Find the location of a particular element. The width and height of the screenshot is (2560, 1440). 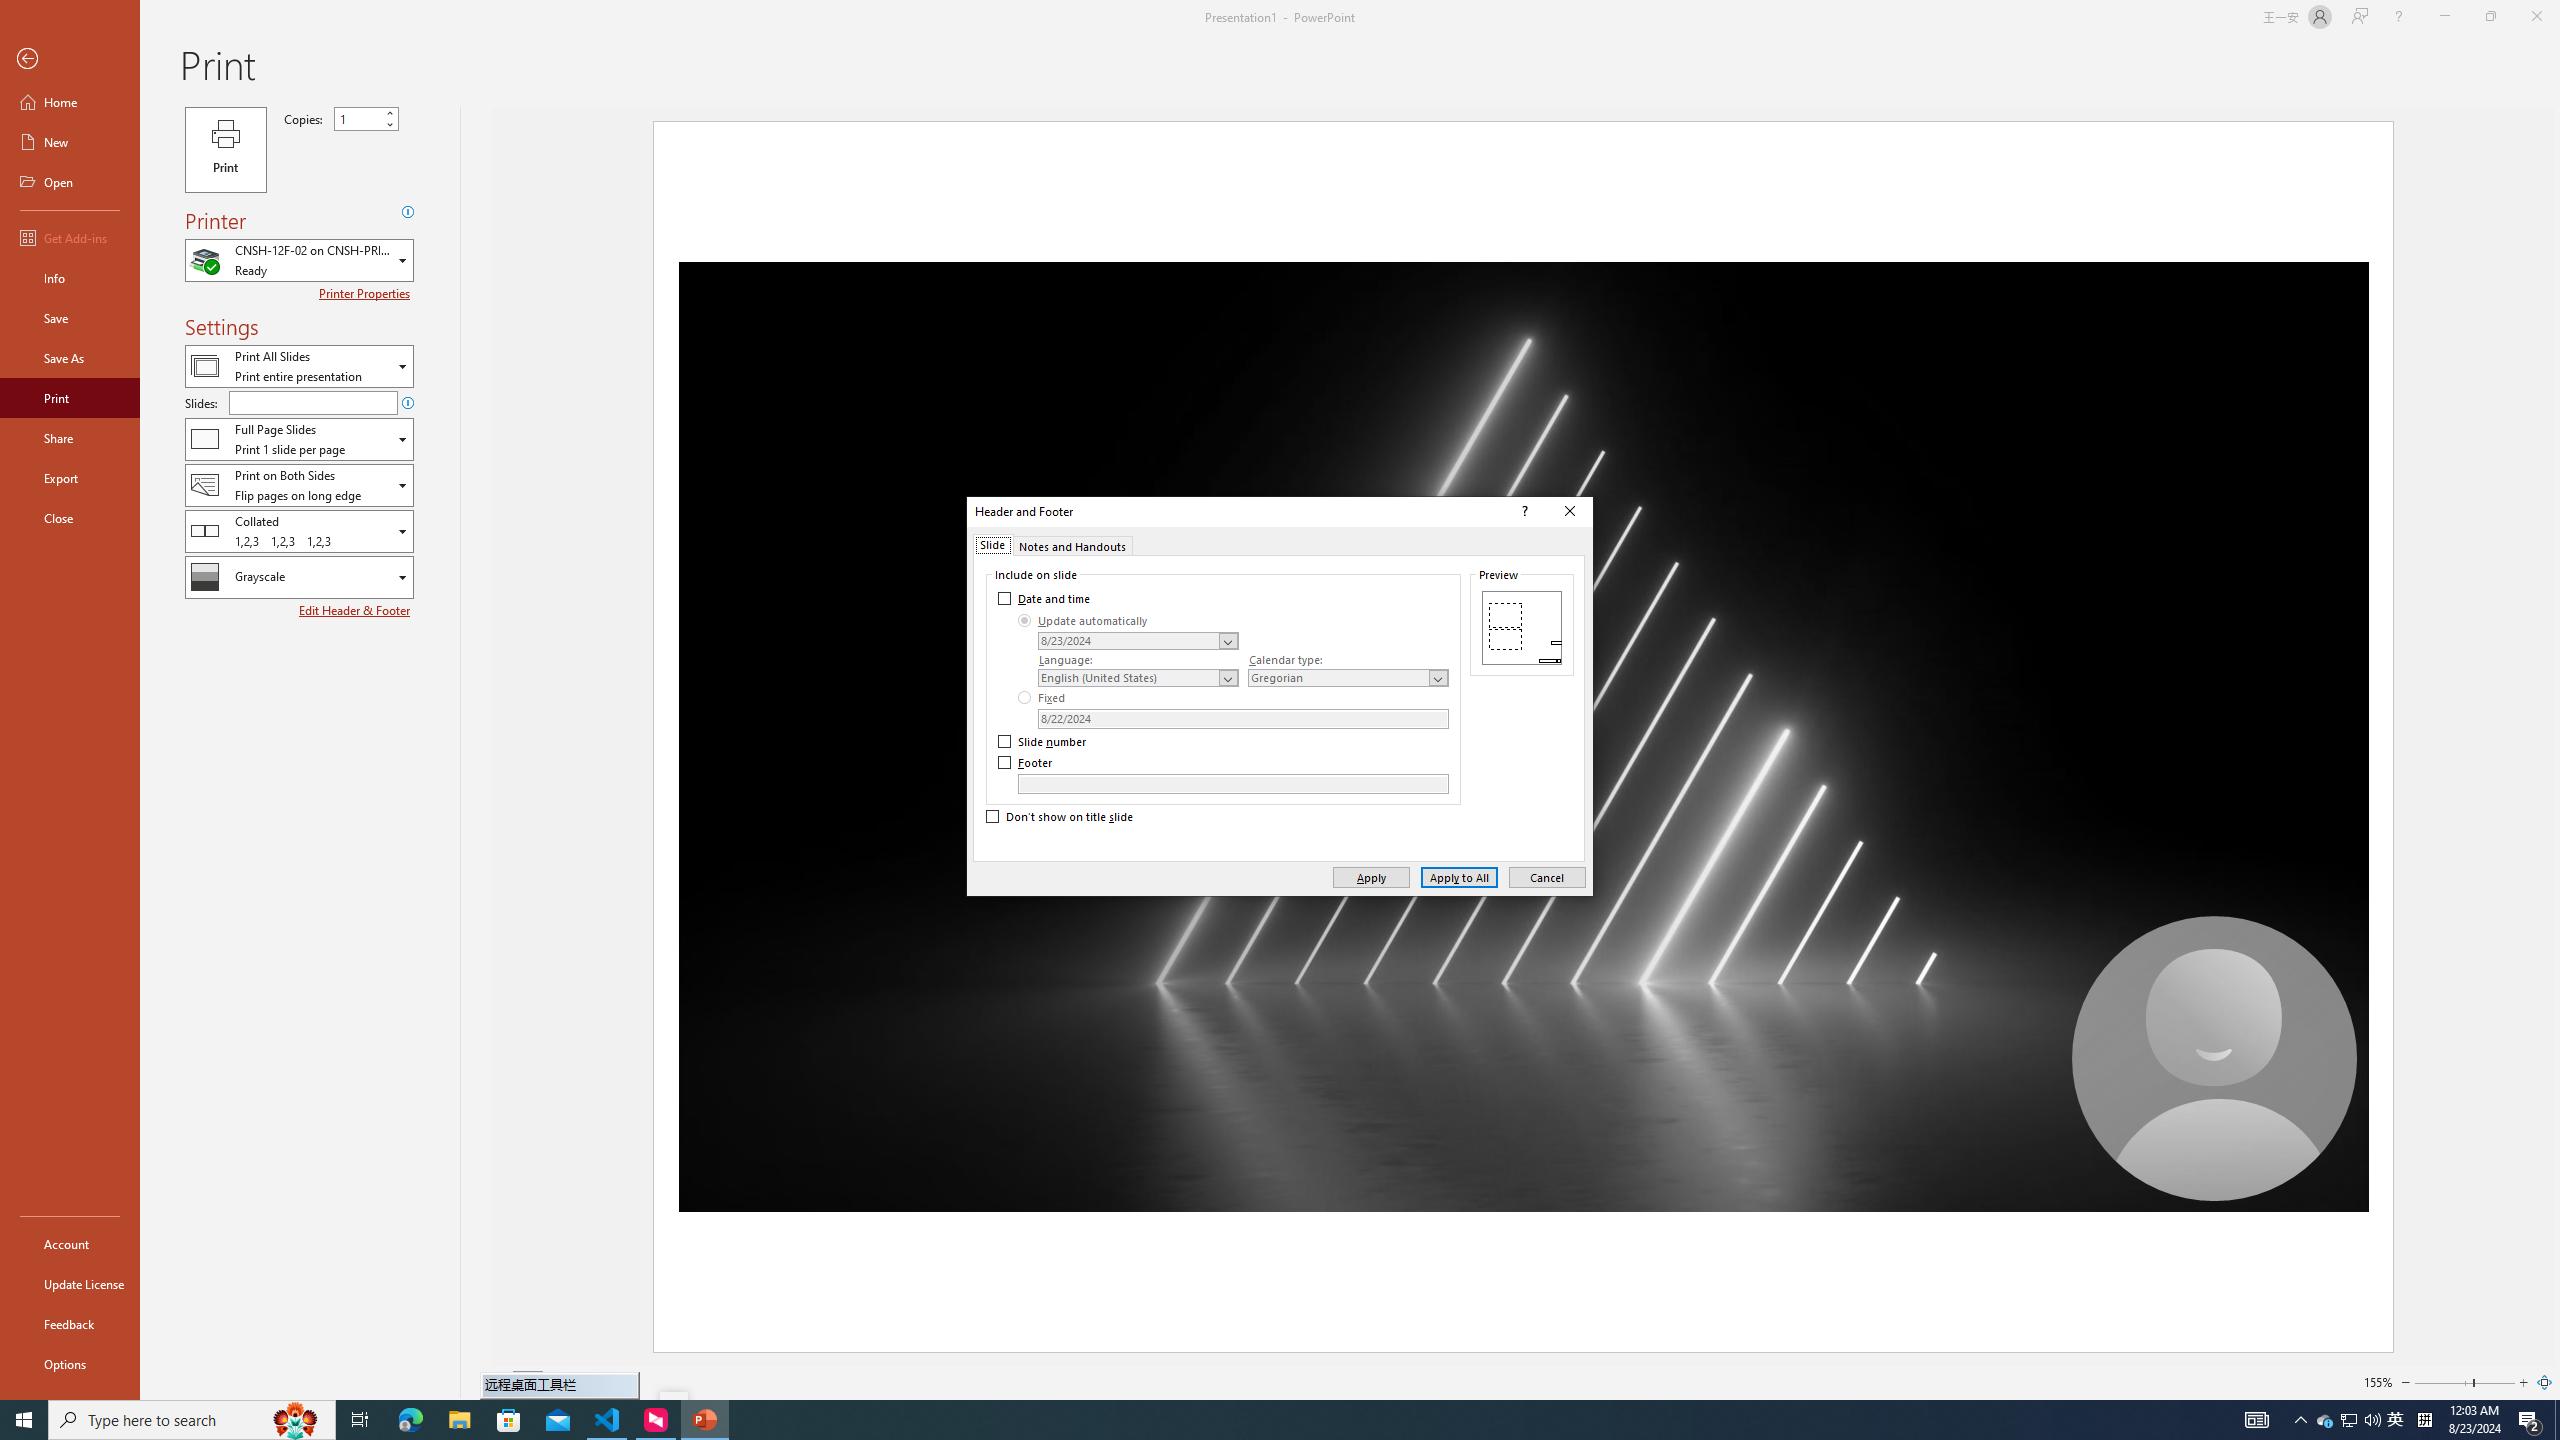

Update automatically is located at coordinates (1084, 621).